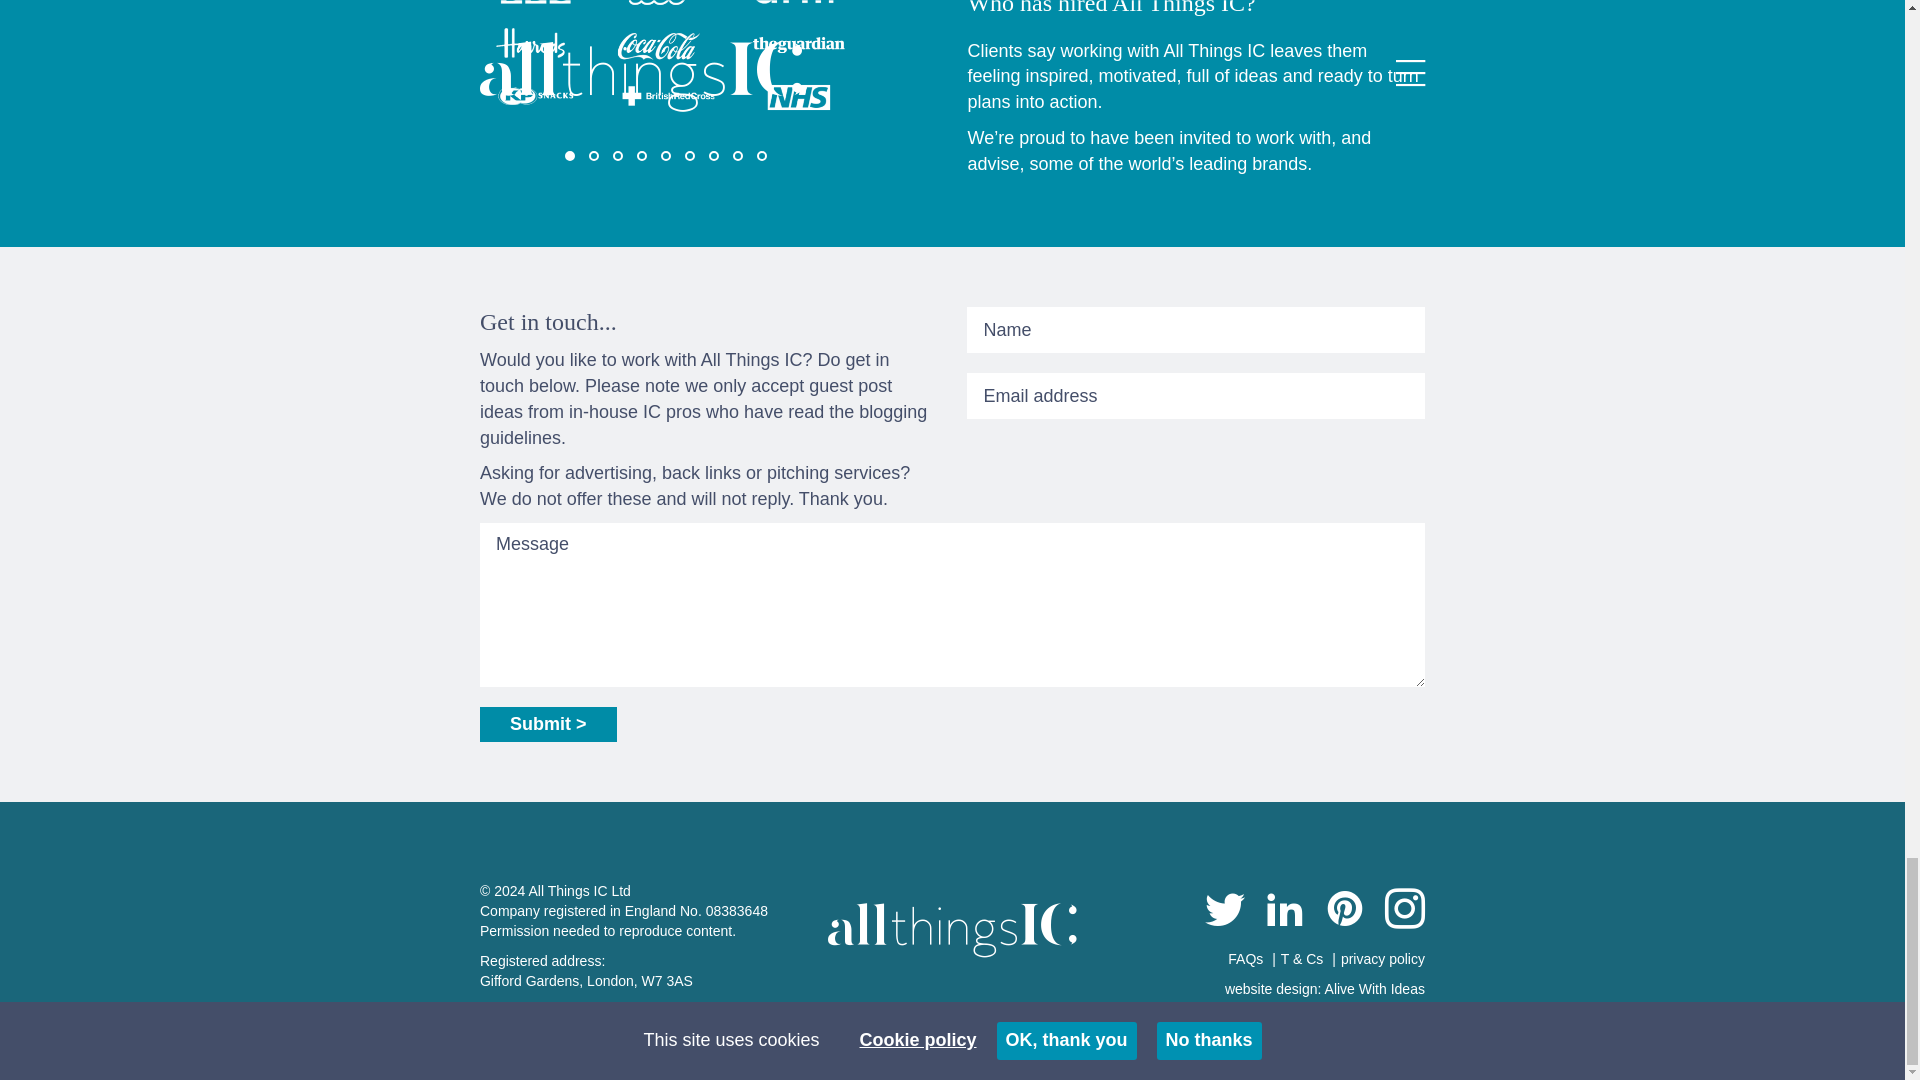  What do you see at coordinates (1404, 912) in the screenshot?
I see `All Things IC on Instagram` at bounding box center [1404, 912].